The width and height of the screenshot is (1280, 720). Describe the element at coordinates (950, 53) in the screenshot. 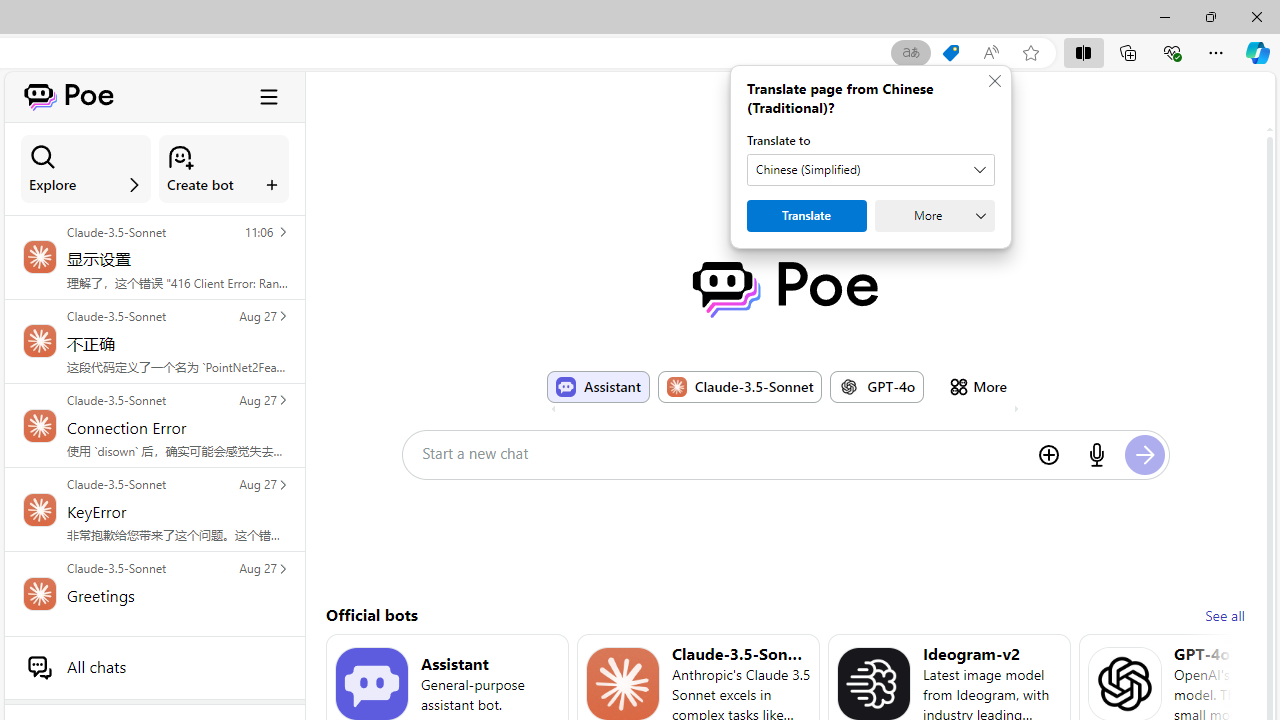

I see `This site has coupons! Shopping in Microsoft Edge` at that location.